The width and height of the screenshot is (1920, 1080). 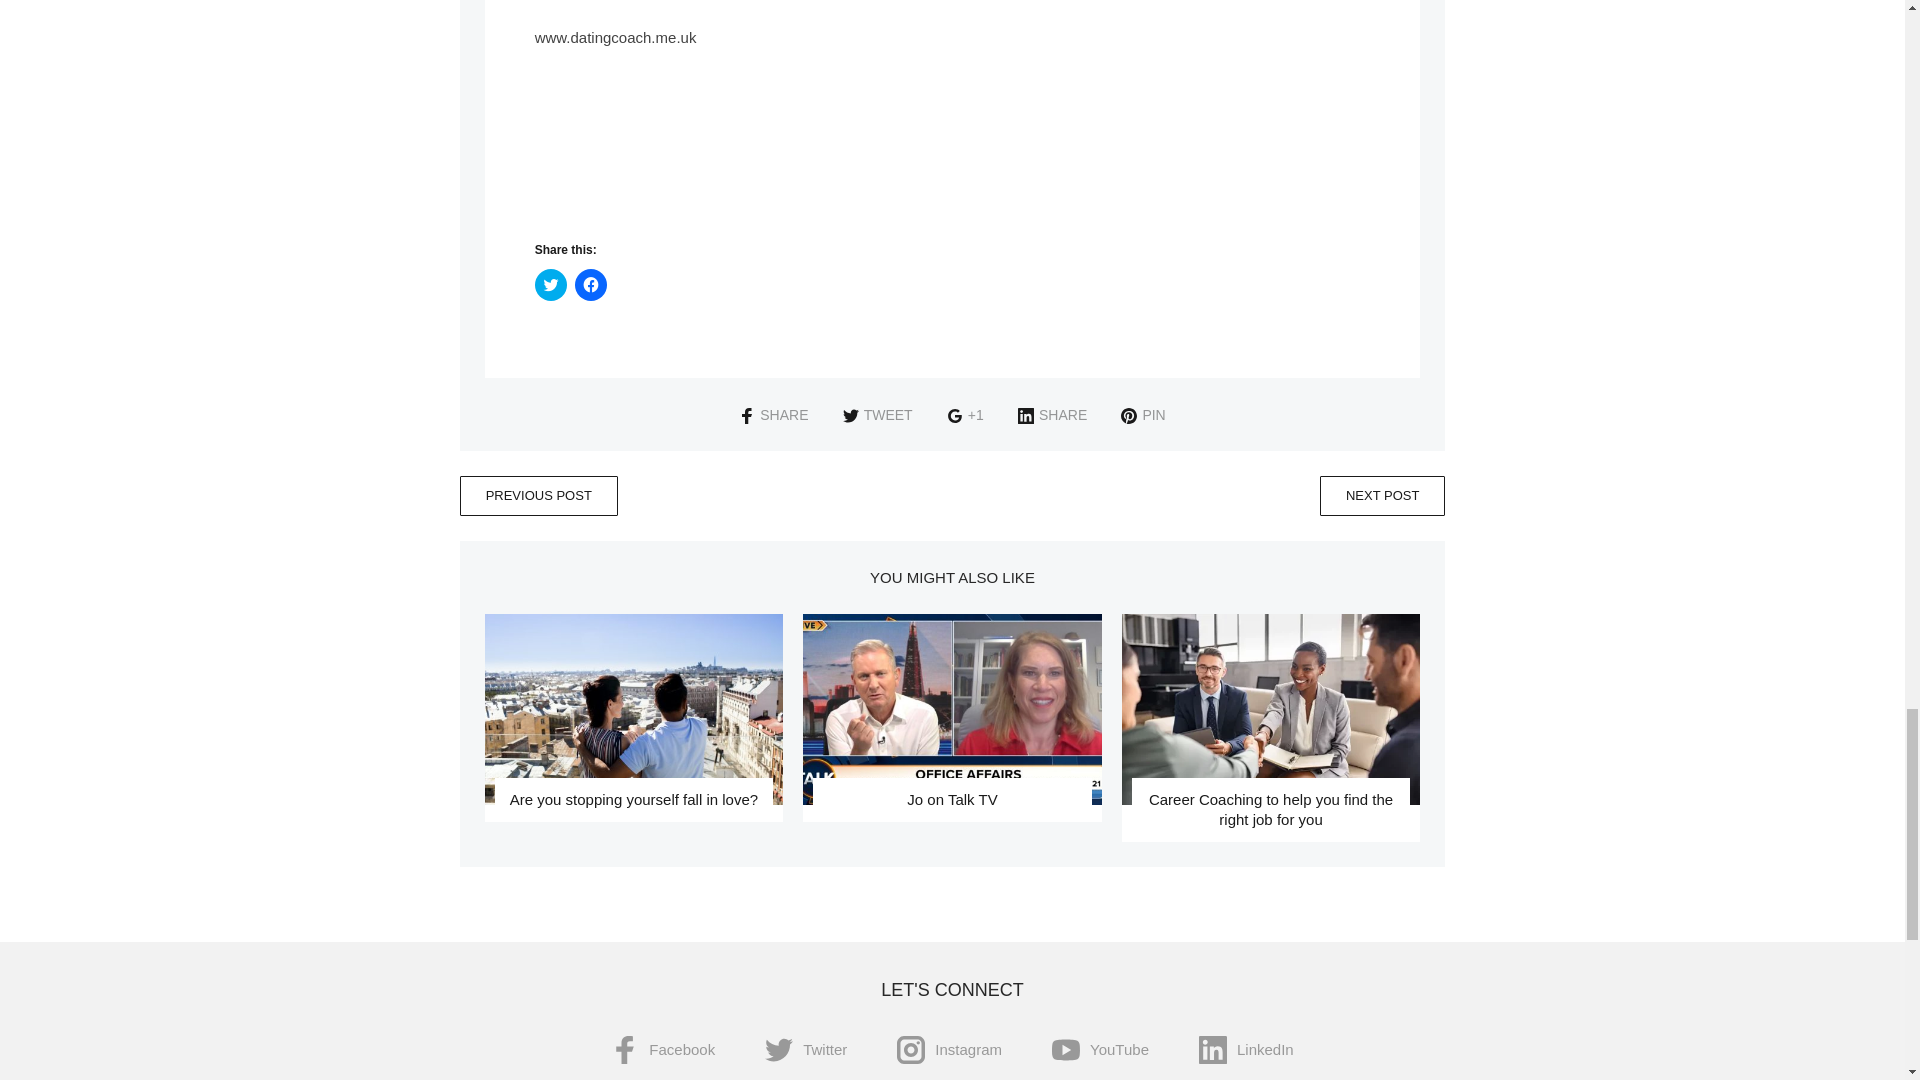 I want to click on PREVIOUS POST, so click(x=539, y=496).